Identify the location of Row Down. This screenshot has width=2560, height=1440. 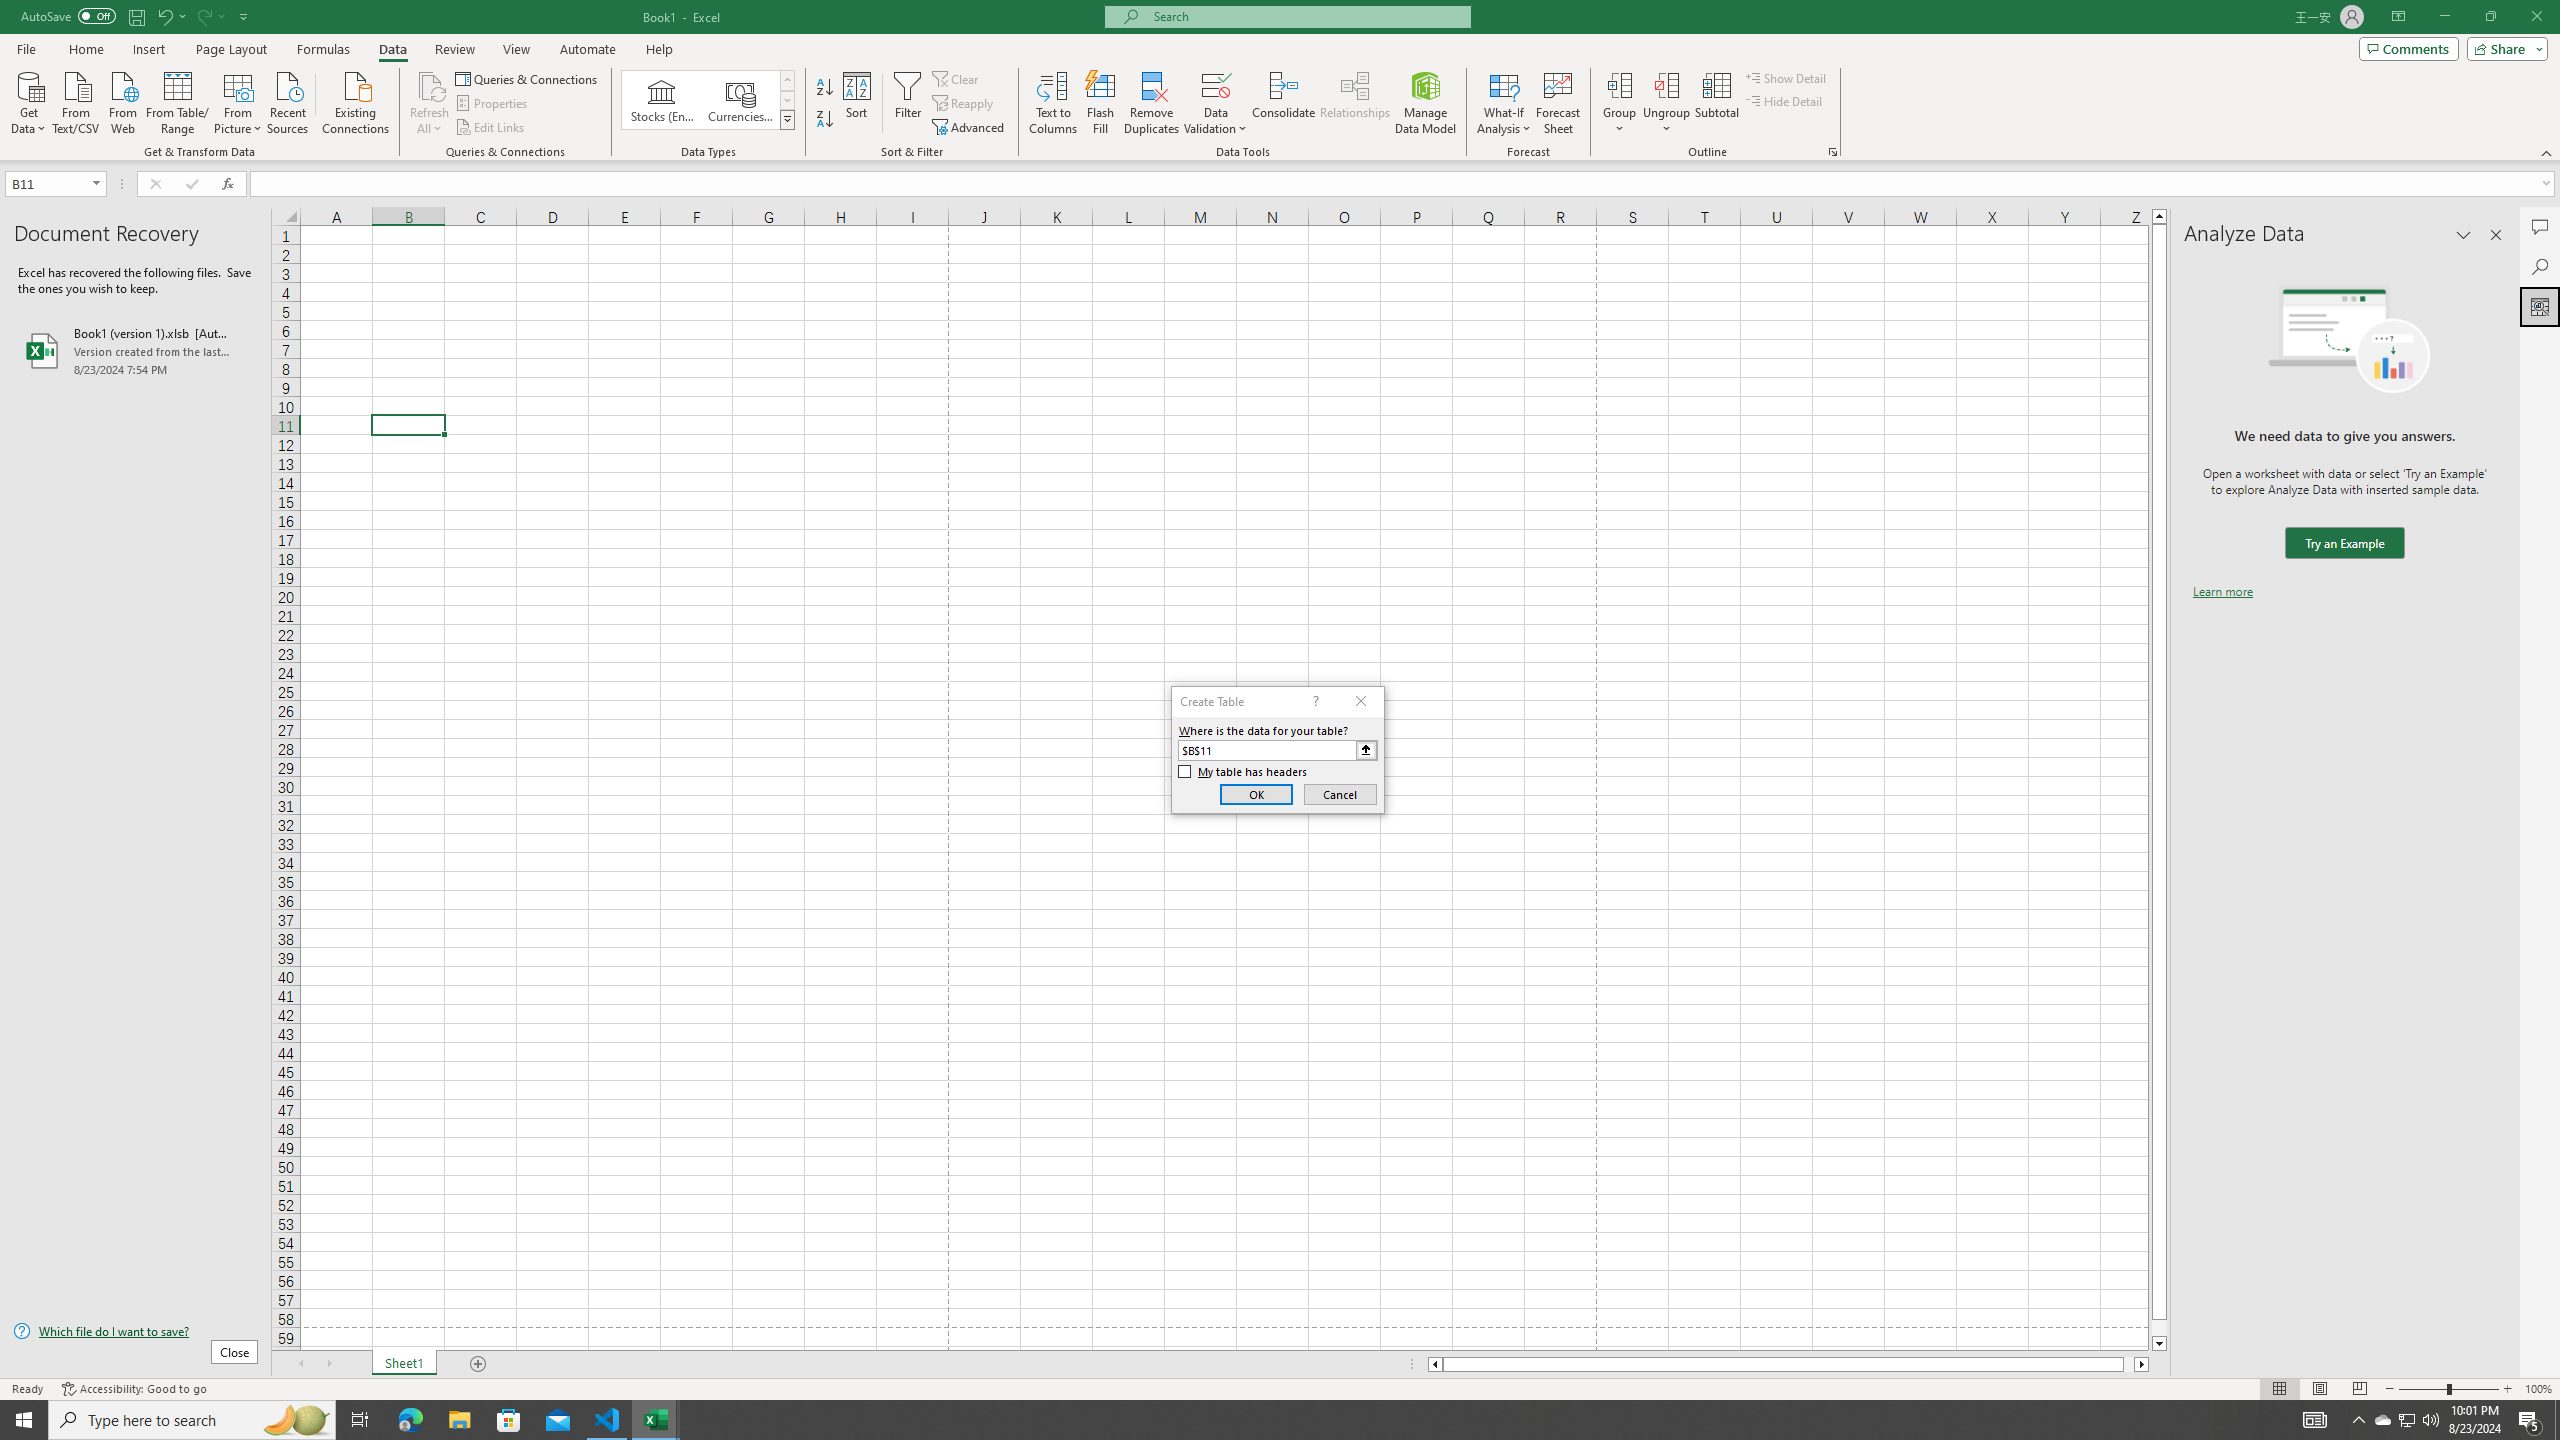
(788, 100).